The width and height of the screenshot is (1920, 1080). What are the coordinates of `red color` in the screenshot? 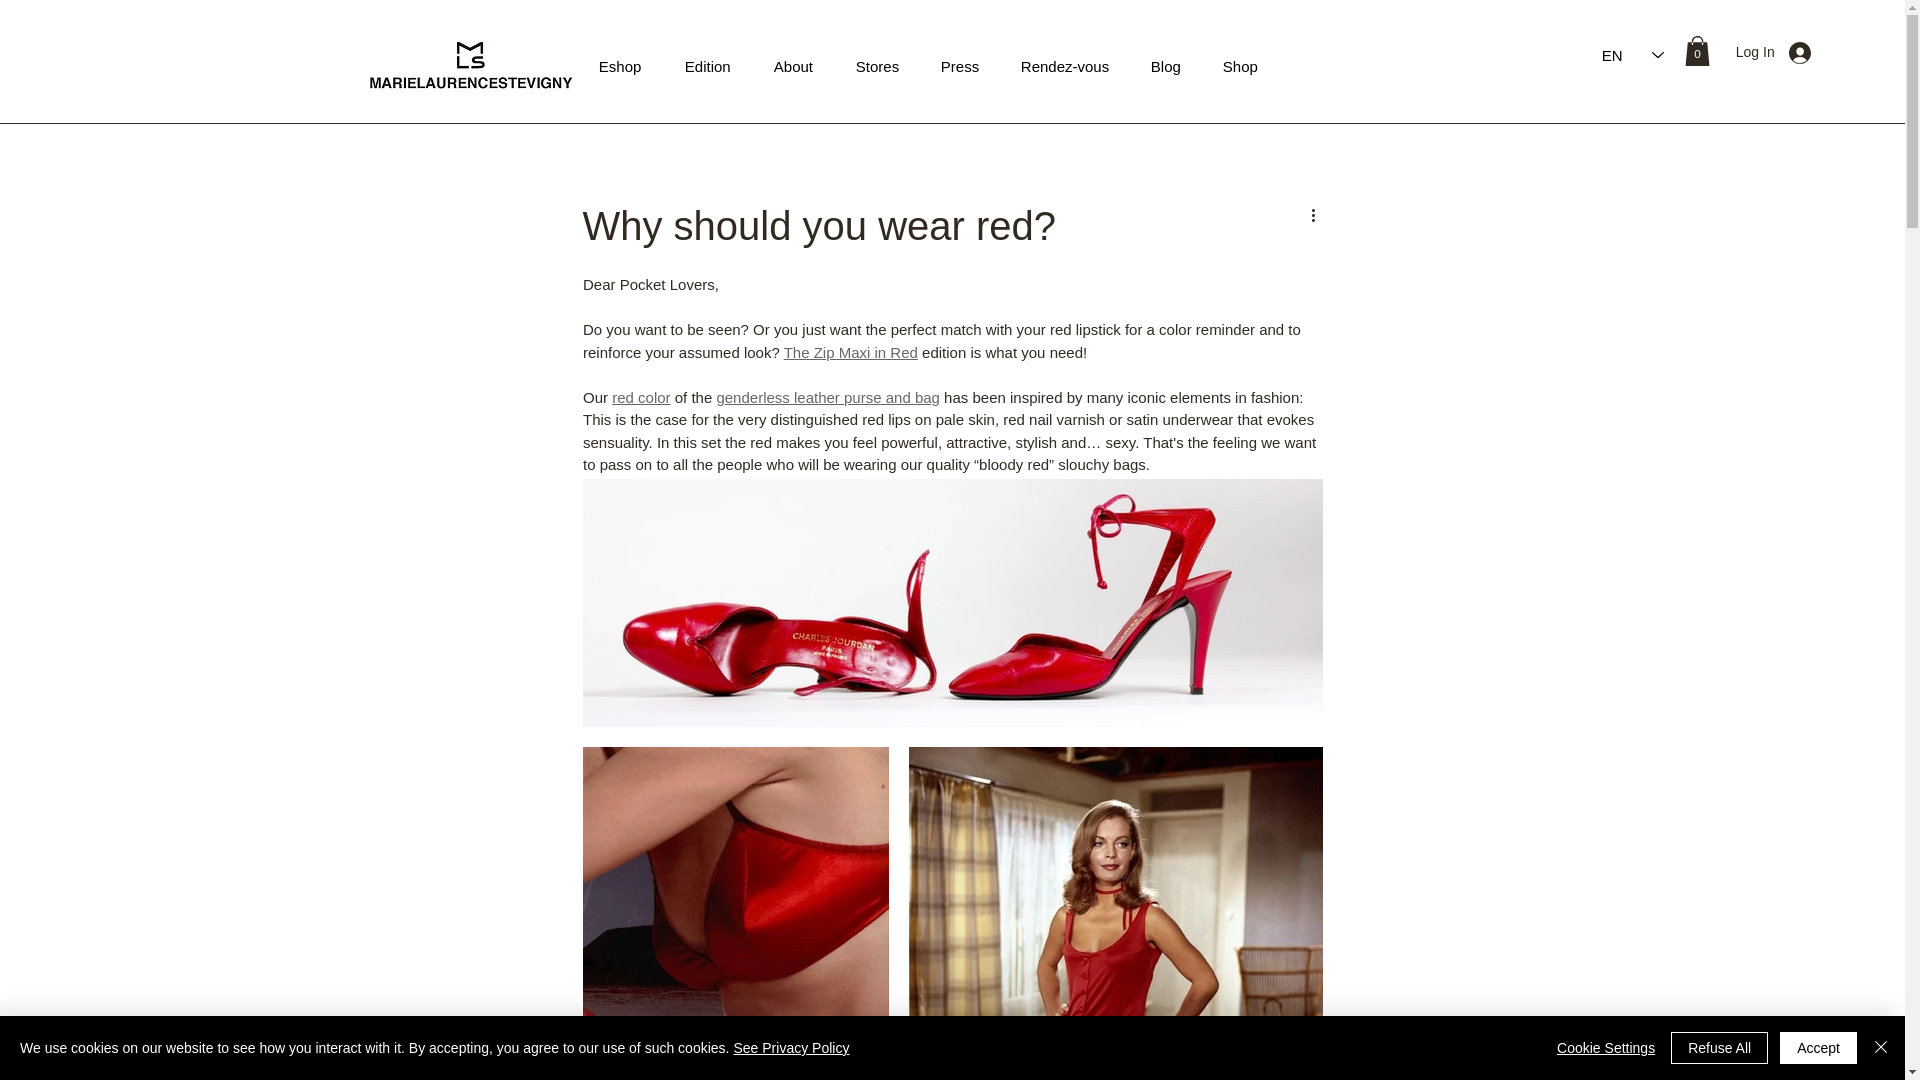 It's located at (641, 396).